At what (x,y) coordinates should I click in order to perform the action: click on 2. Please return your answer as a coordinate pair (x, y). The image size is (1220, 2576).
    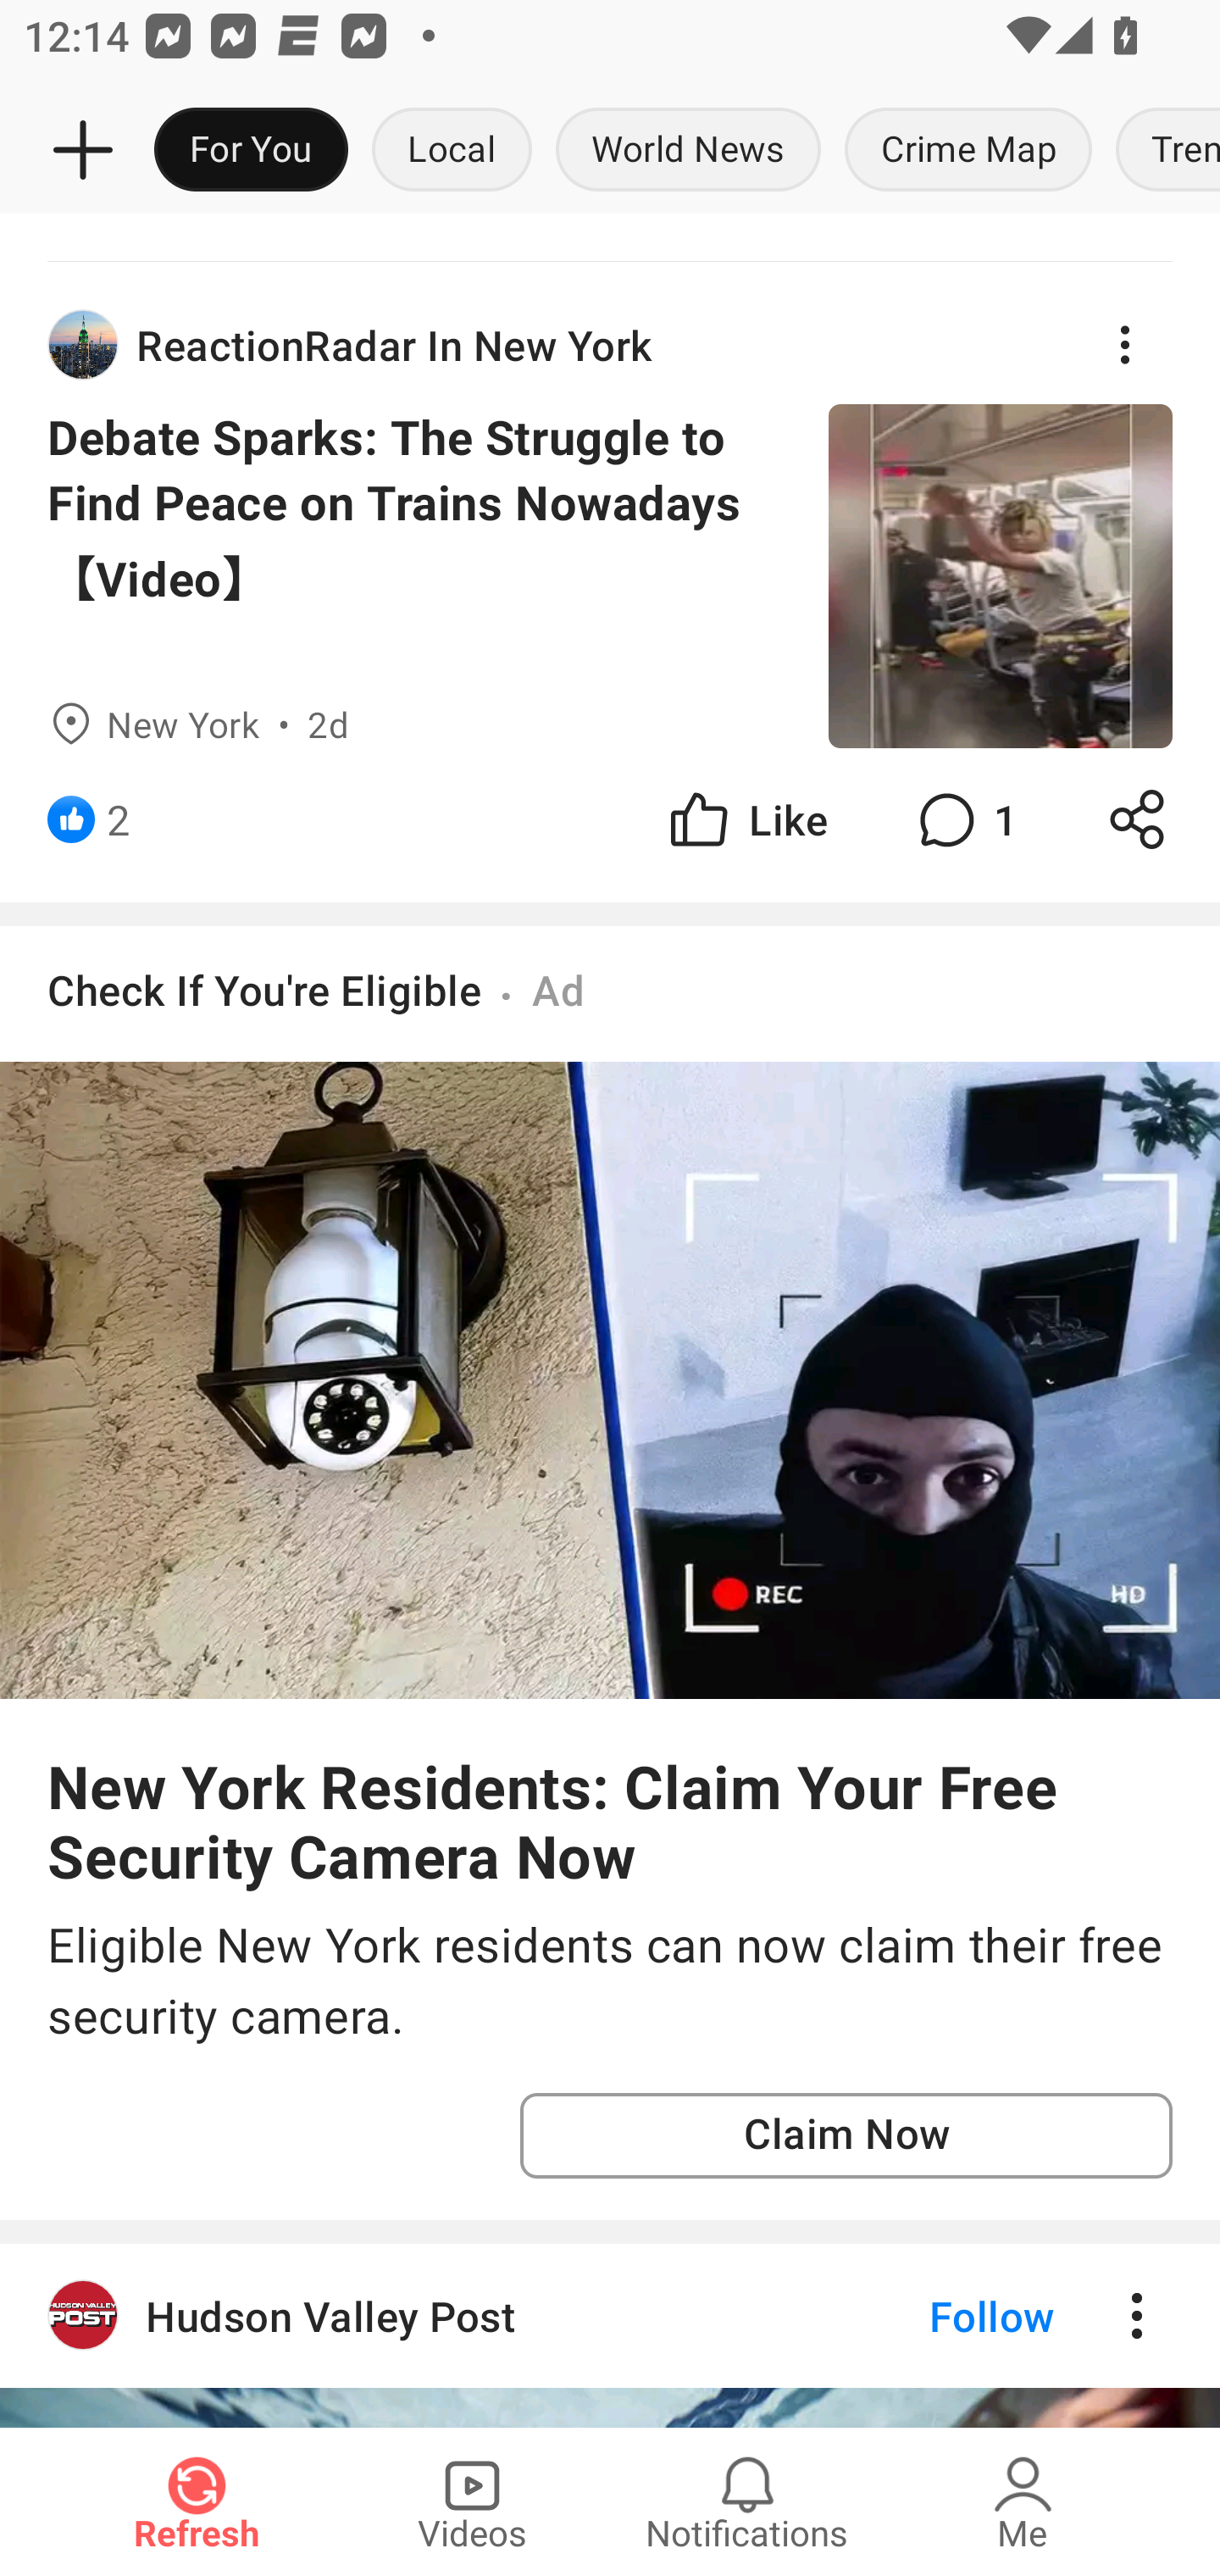
    Looking at the image, I should click on (119, 819).